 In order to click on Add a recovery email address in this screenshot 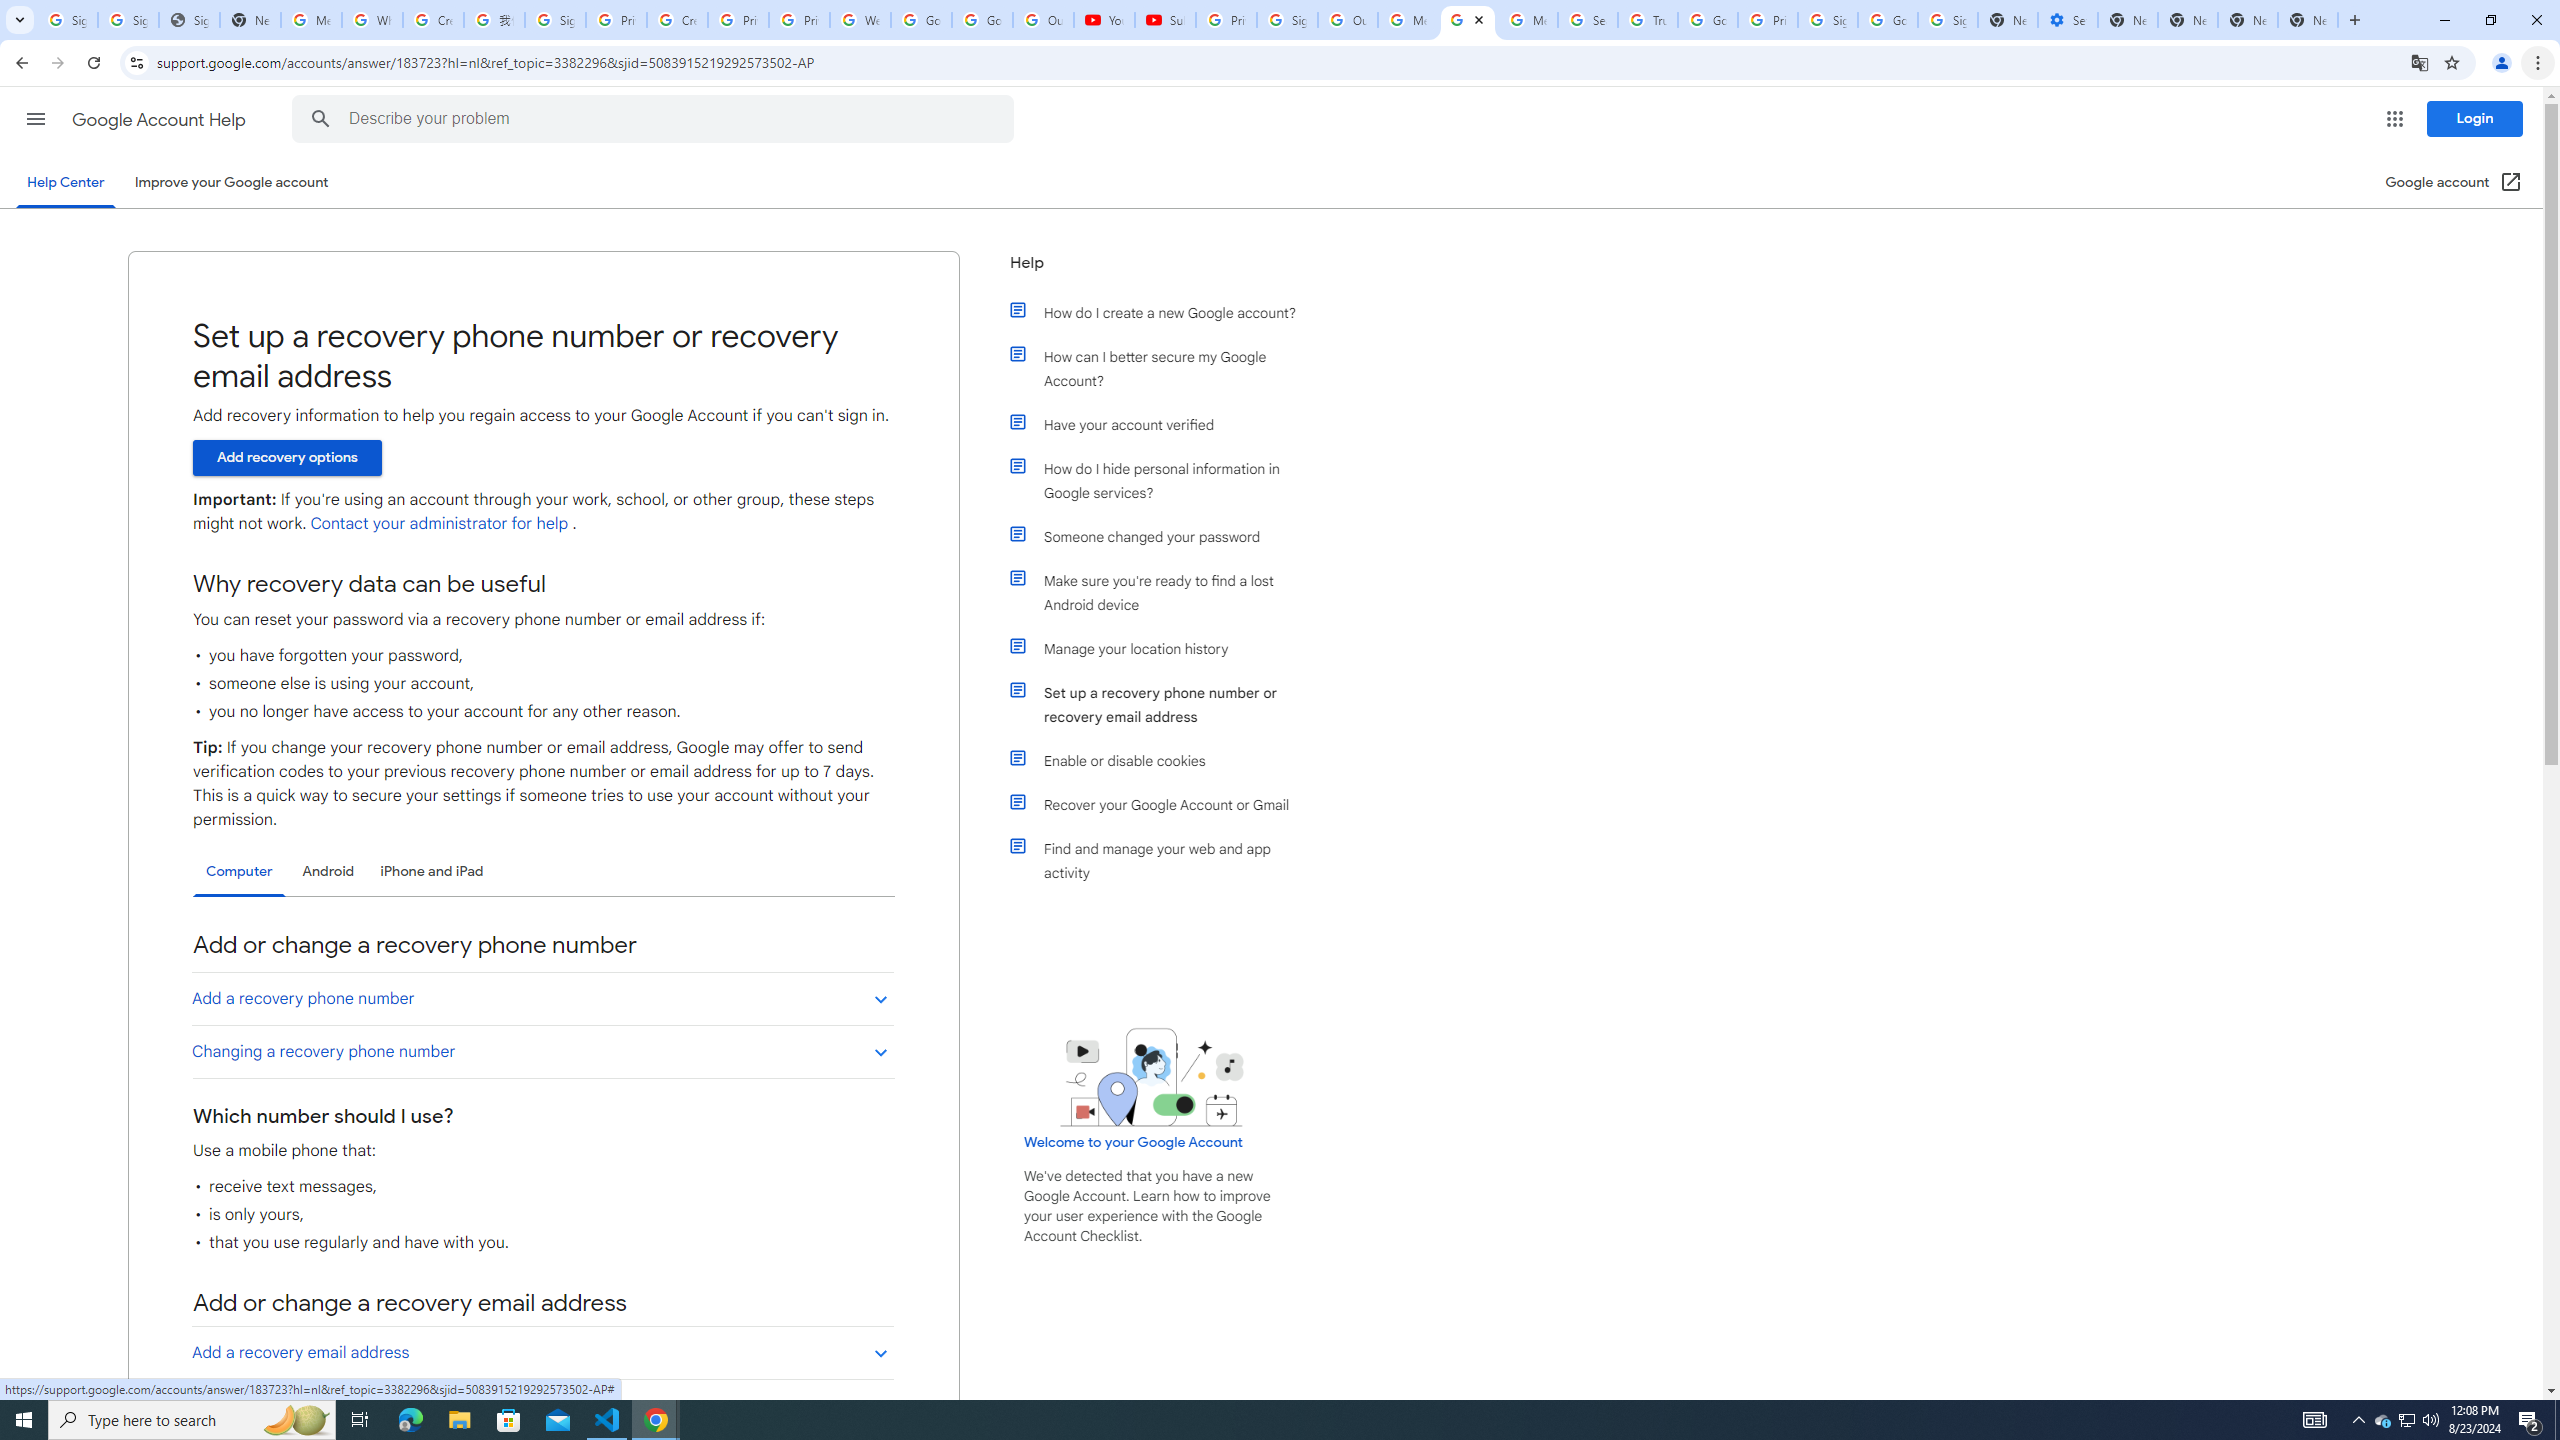, I will do `click(542, 1352)`.